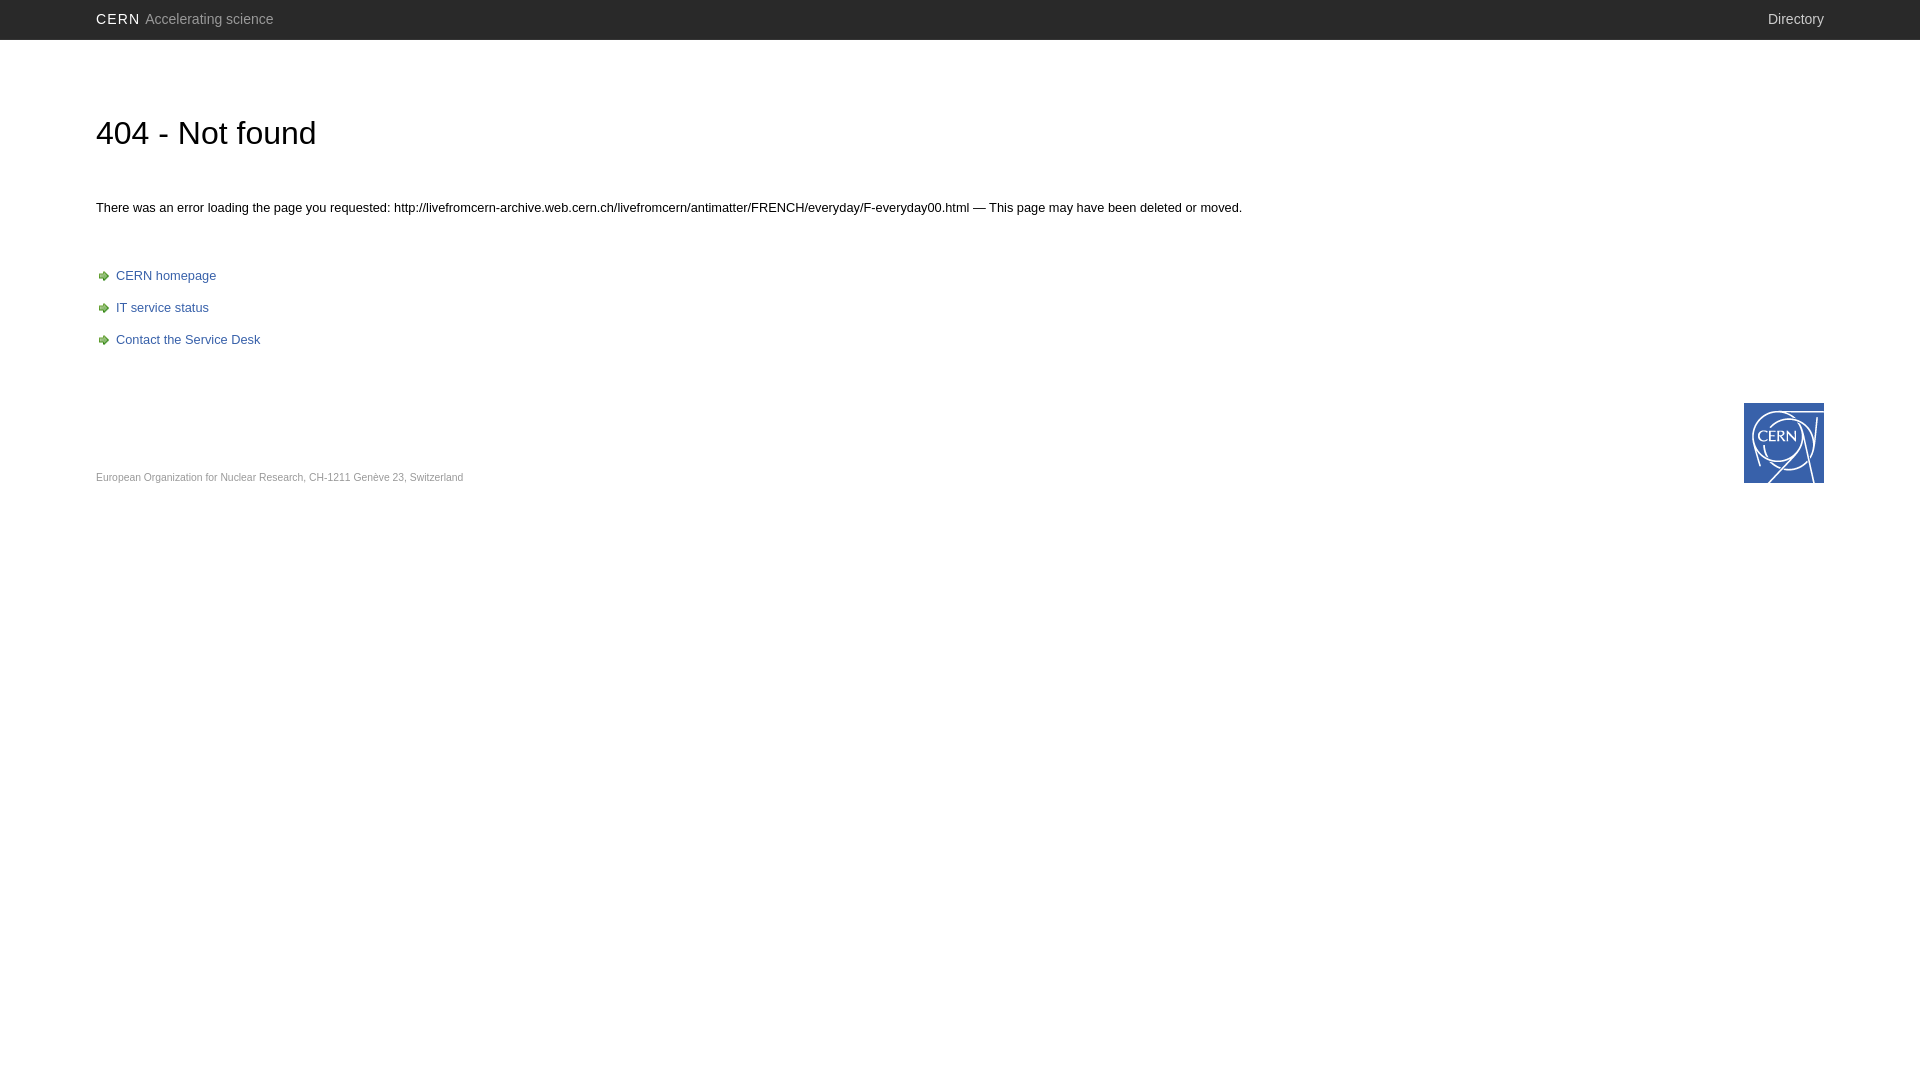 This screenshot has width=1920, height=1080. What do you see at coordinates (1784, 443) in the screenshot?
I see `home.cern` at bounding box center [1784, 443].